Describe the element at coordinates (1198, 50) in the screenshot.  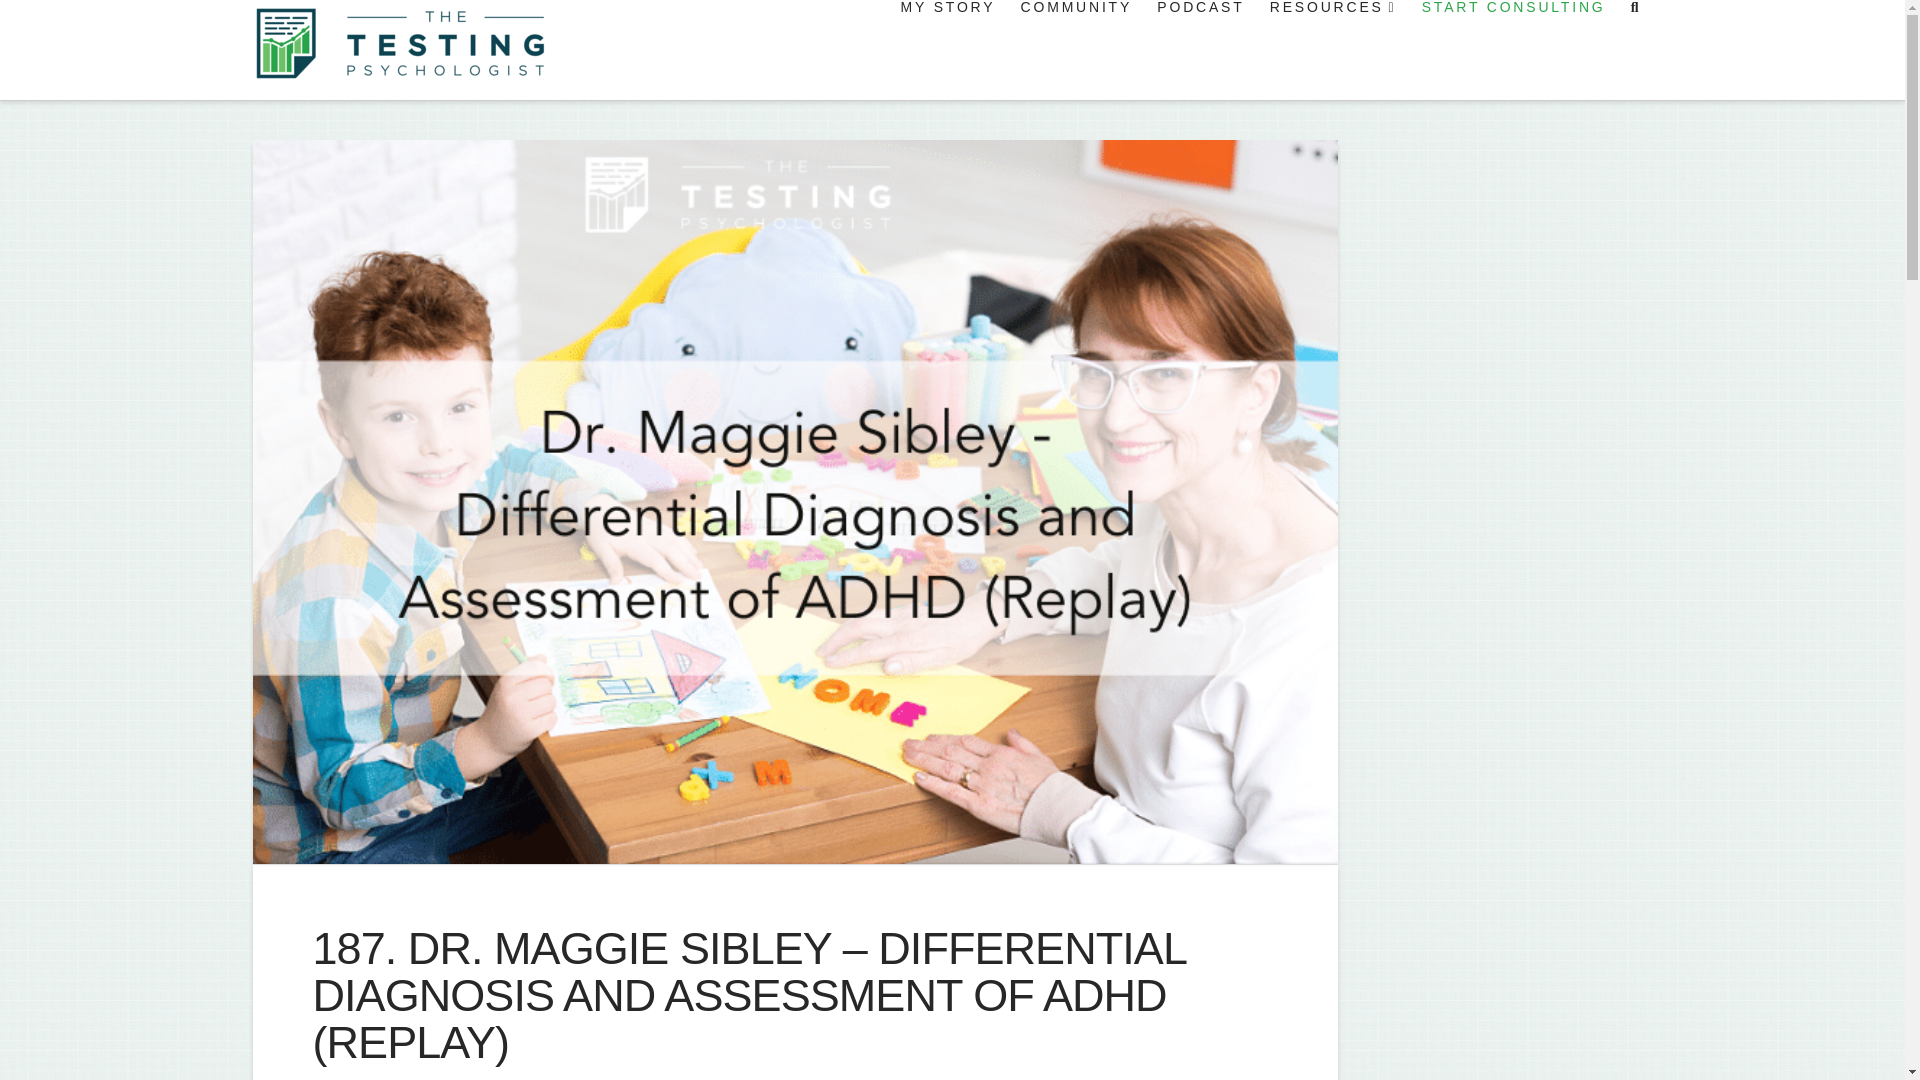
I see `PODCAST` at that location.